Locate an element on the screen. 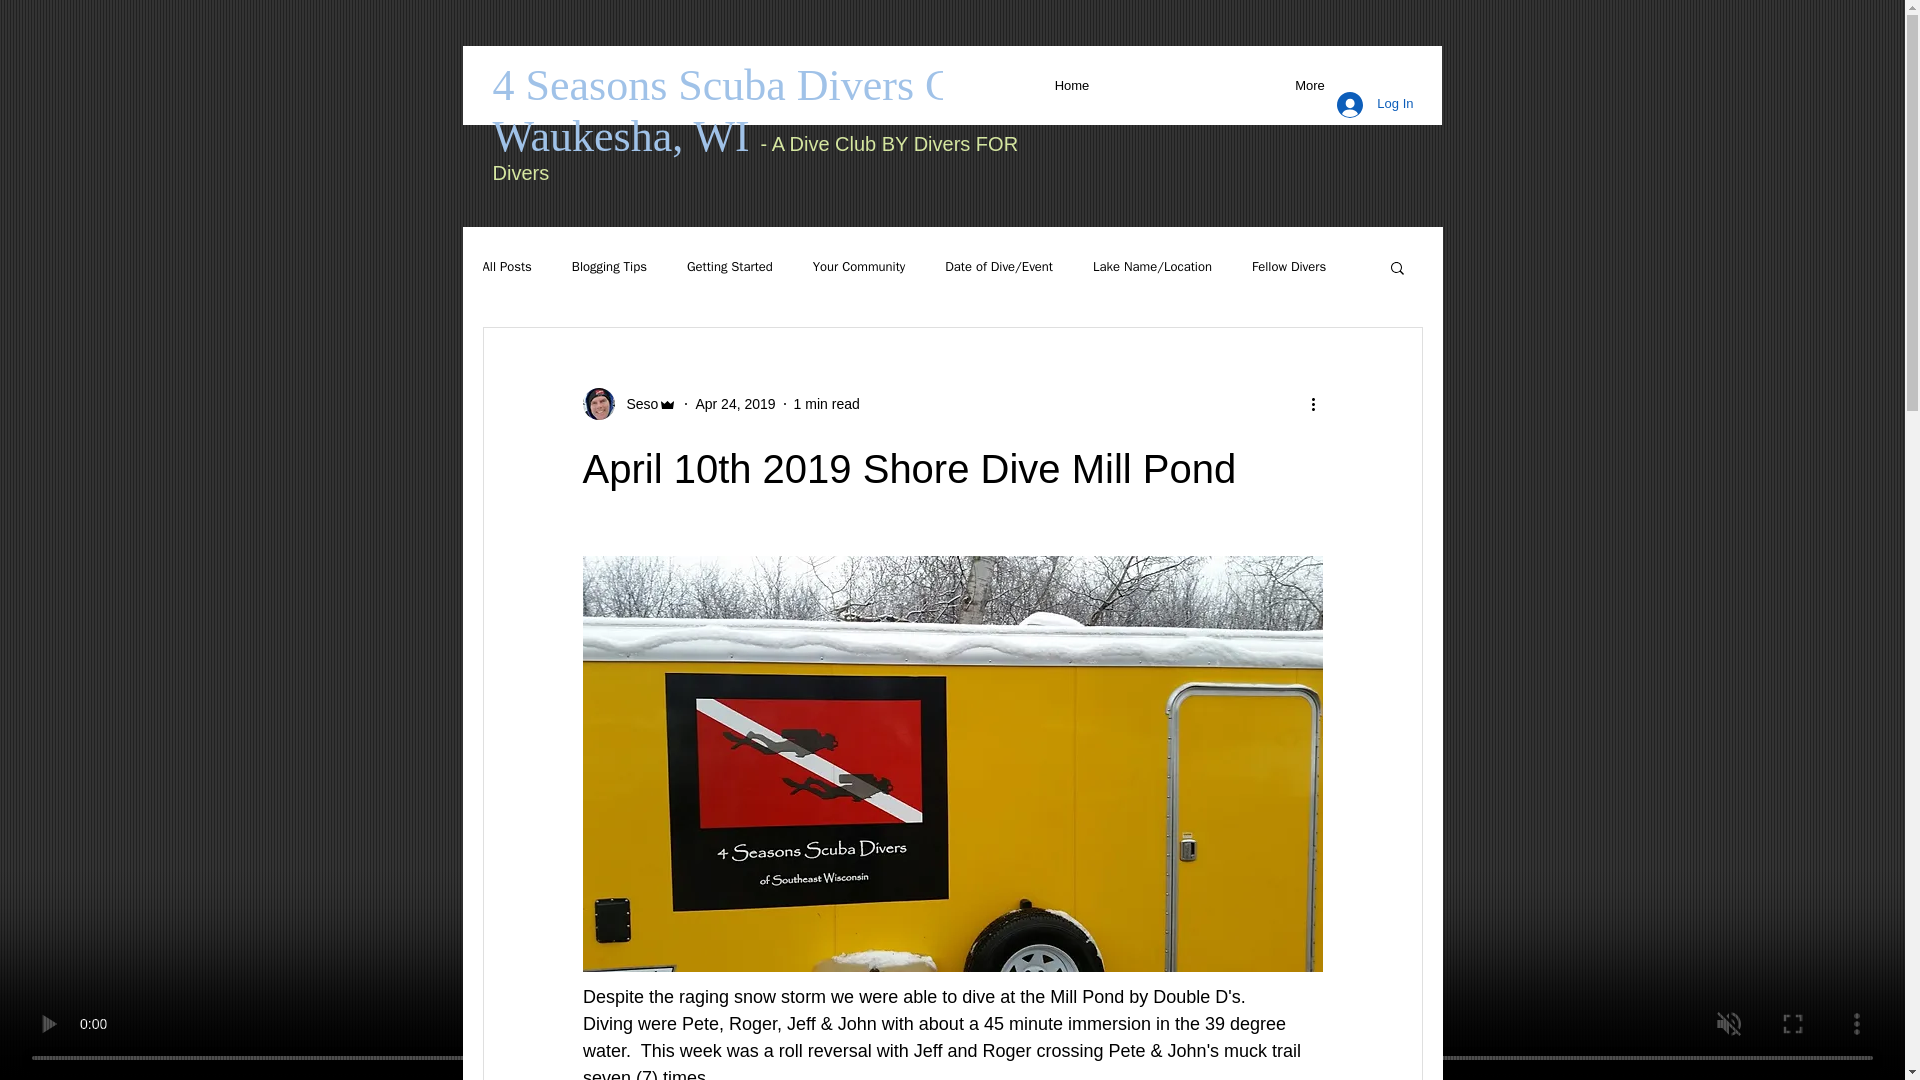 The width and height of the screenshot is (1920, 1080). Apr 24, 2019 is located at coordinates (735, 404).